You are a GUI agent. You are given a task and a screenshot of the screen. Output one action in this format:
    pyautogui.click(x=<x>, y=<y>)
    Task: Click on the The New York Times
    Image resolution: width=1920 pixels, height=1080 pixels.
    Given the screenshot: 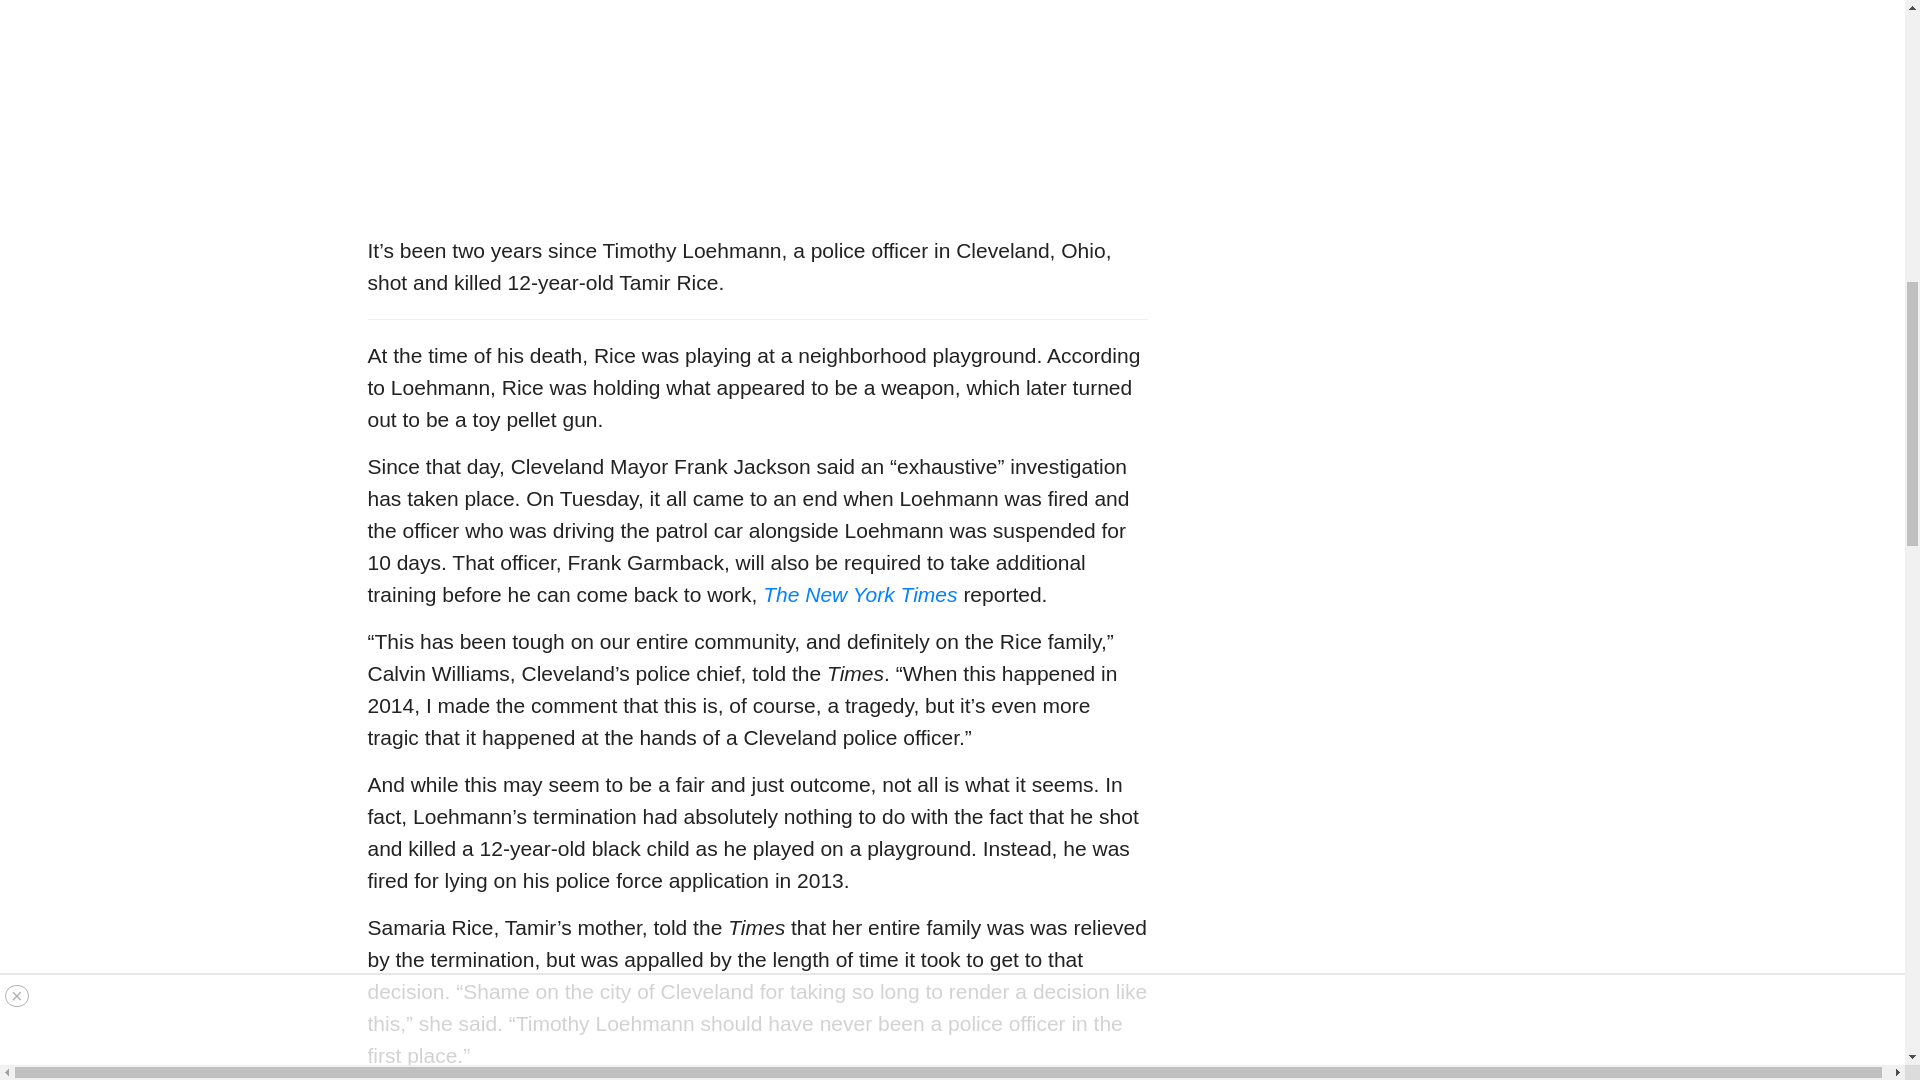 What is the action you would take?
    pyautogui.click(x=859, y=594)
    